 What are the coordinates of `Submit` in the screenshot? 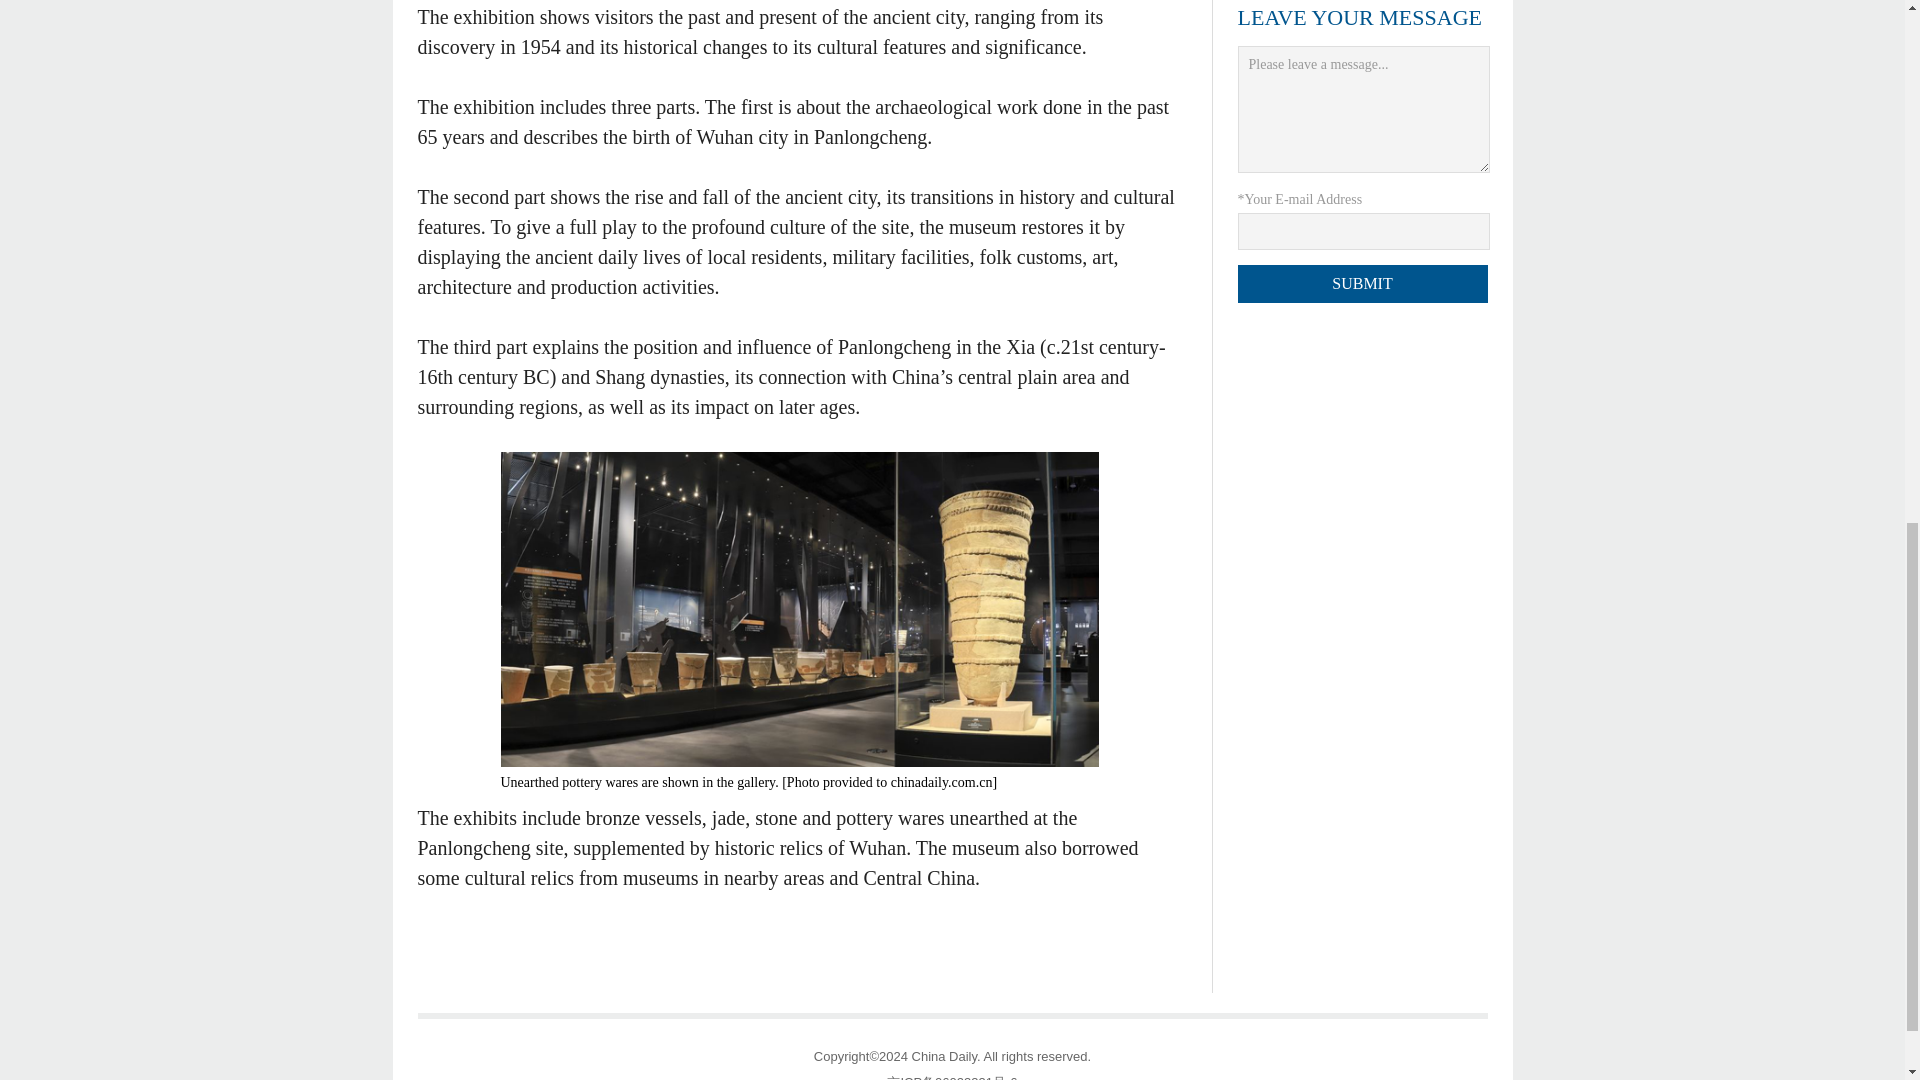 It's located at (1363, 284).